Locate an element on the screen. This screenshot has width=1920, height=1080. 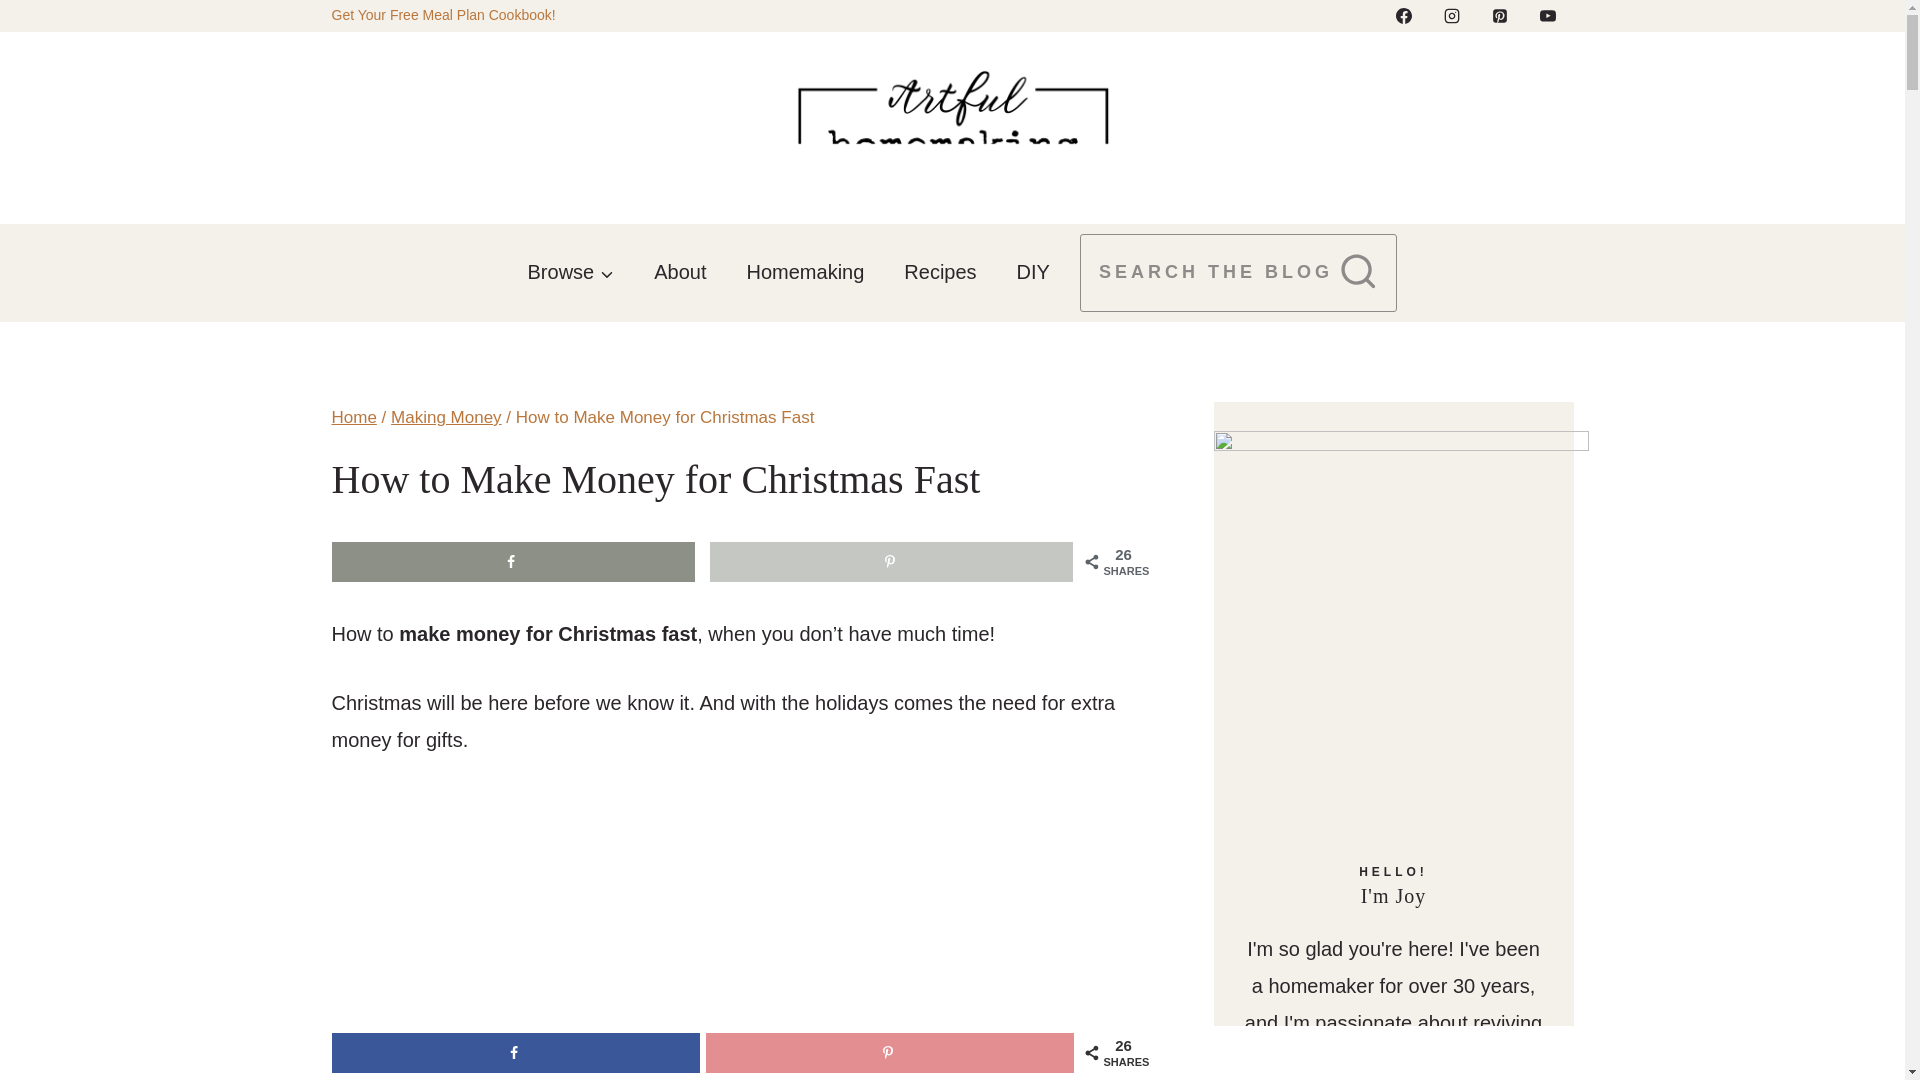
Save to Pinterest is located at coordinates (892, 562).